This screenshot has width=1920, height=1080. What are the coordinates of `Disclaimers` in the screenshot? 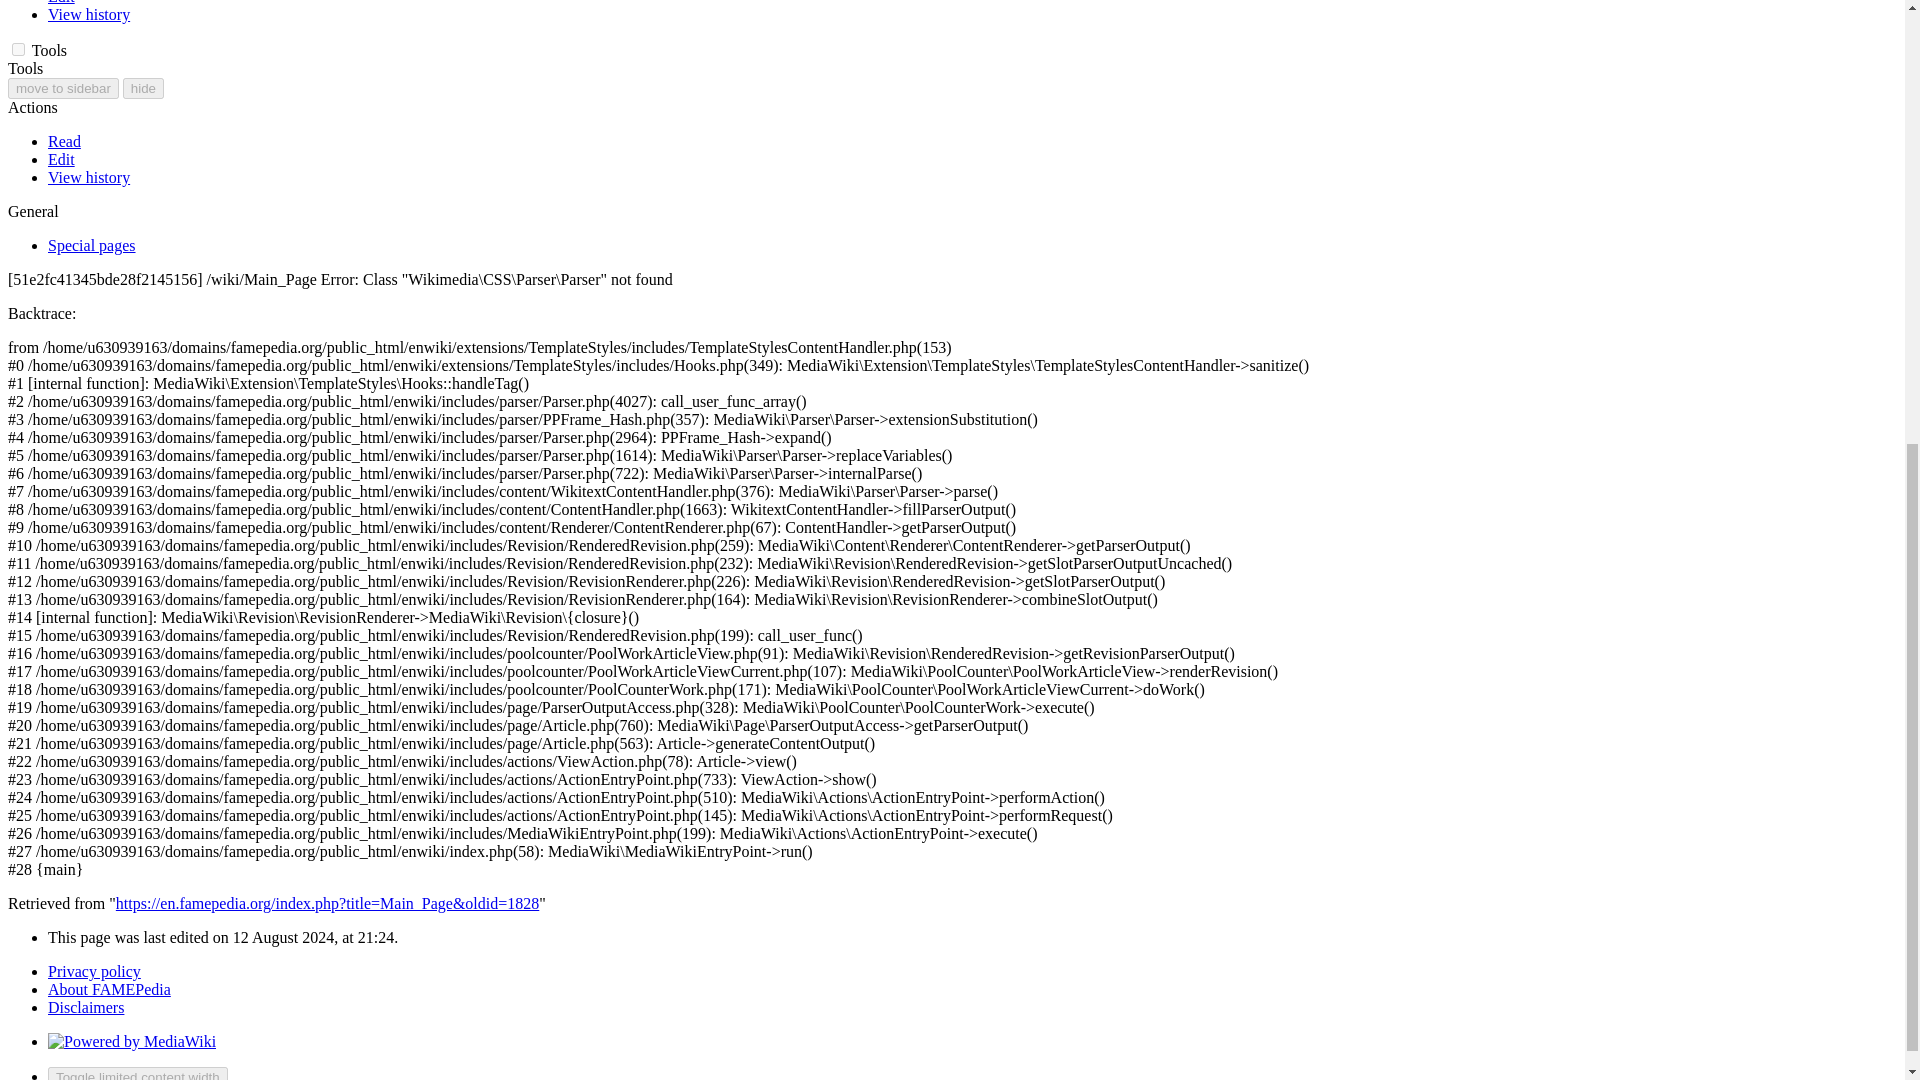 It's located at (86, 1008).